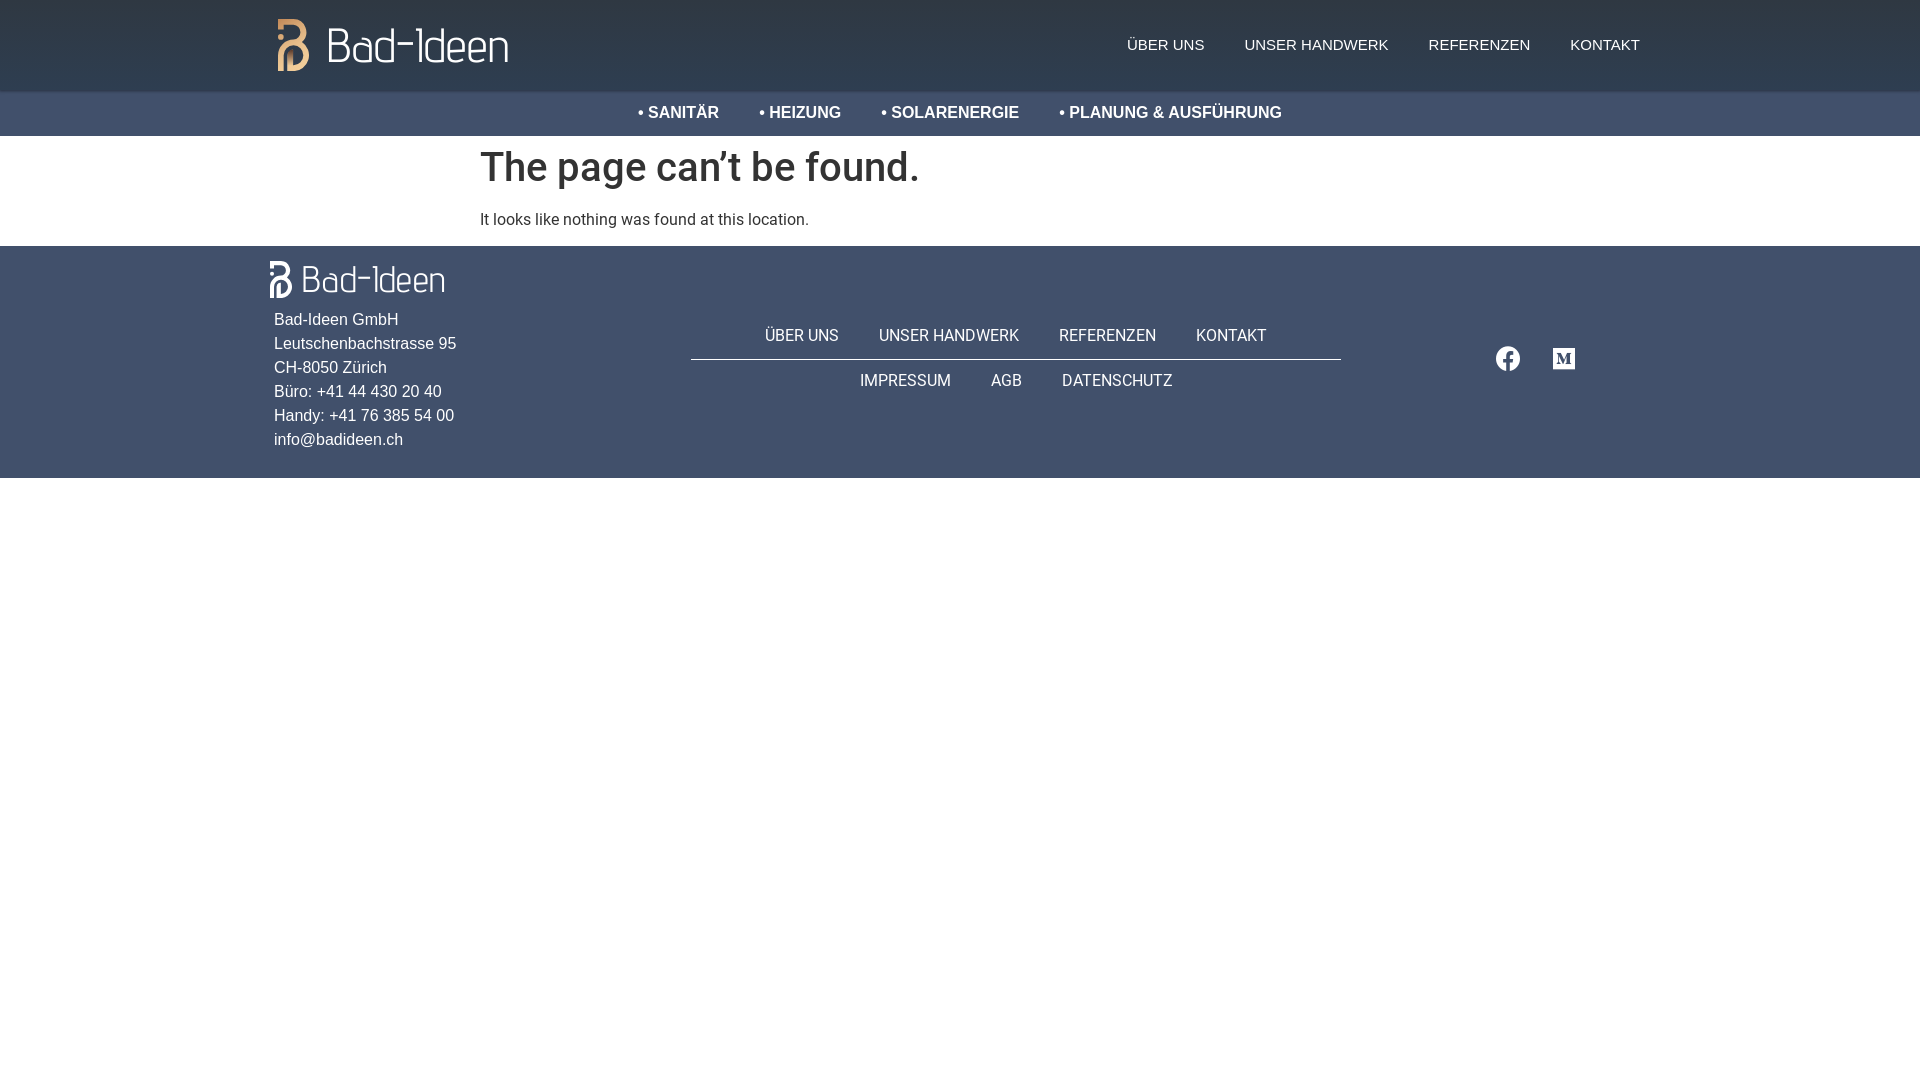 This screenshot has height=1080, width=1920. Describe the element at coordinates (1232, 336) in the screenshot. I see `KONTAKT` at that location.